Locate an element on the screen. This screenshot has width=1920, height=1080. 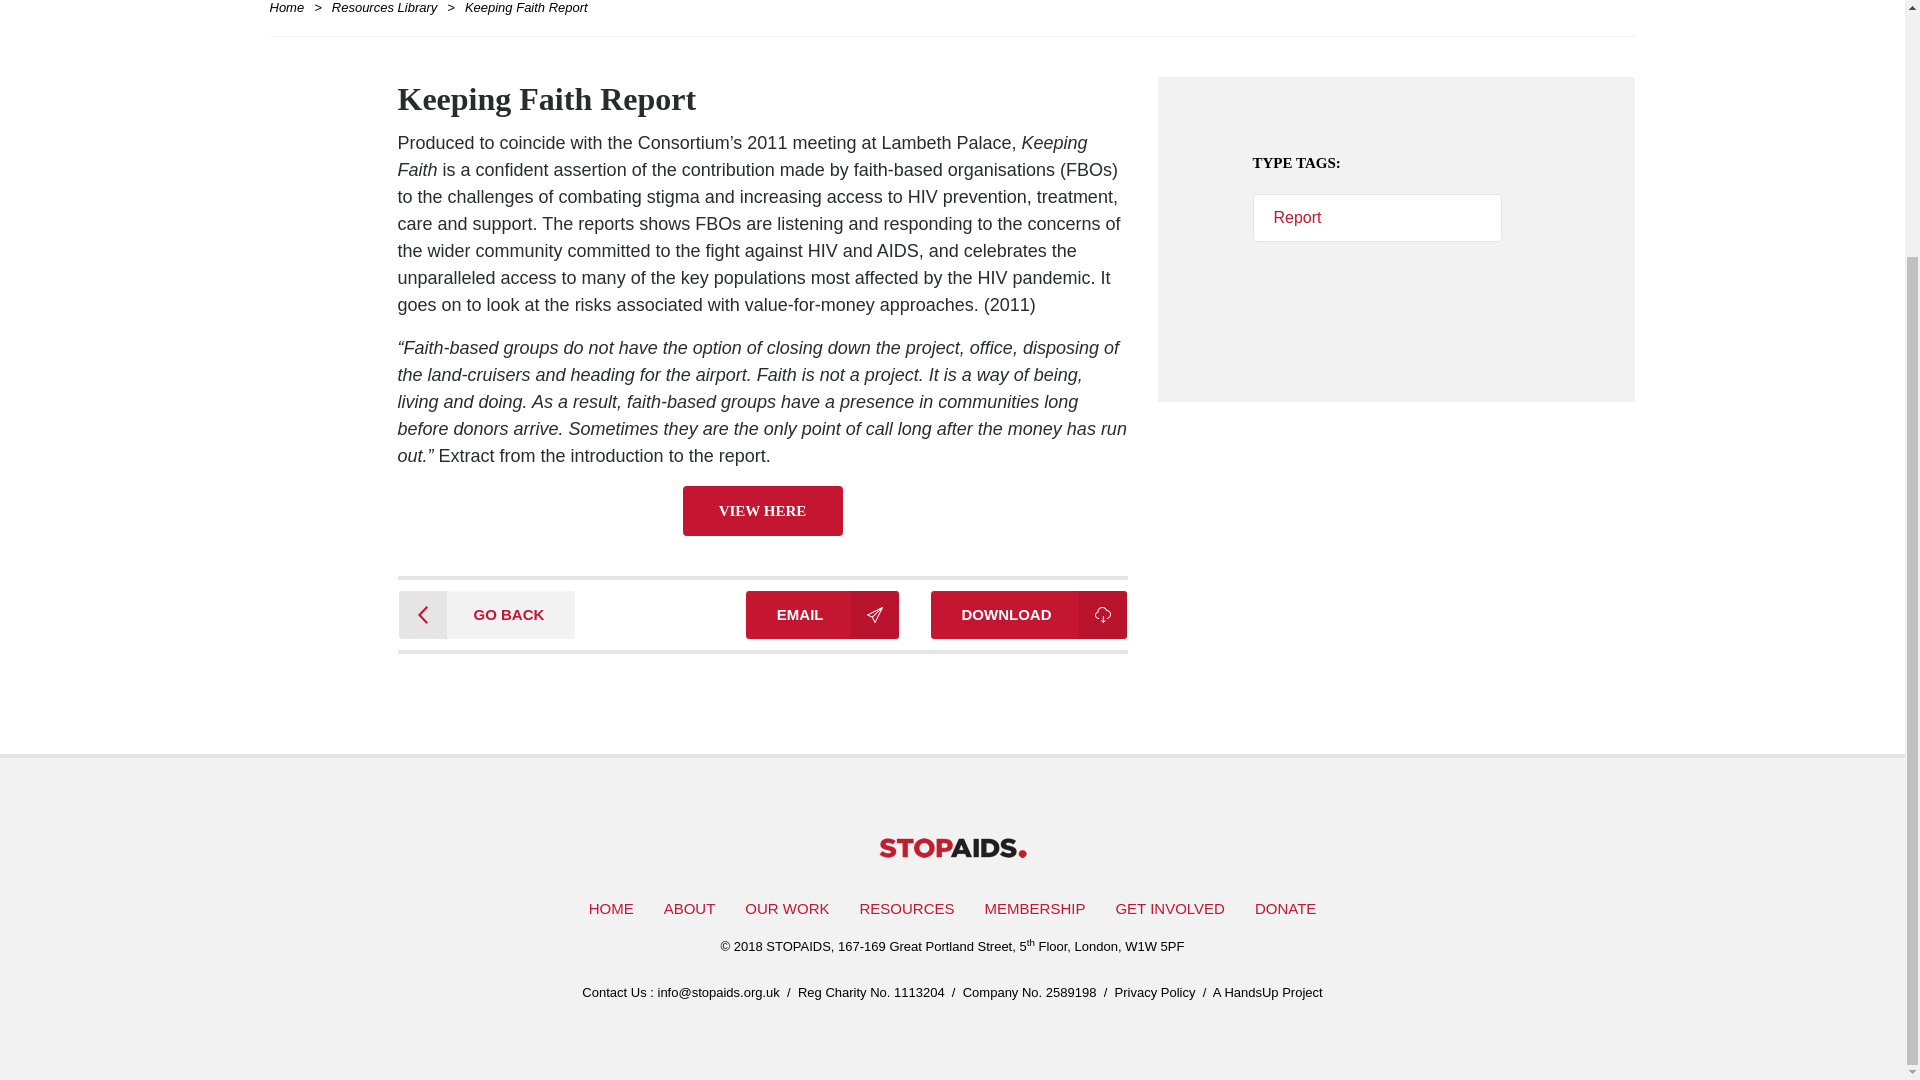
EMAIL is located at coordinates (822, 614).